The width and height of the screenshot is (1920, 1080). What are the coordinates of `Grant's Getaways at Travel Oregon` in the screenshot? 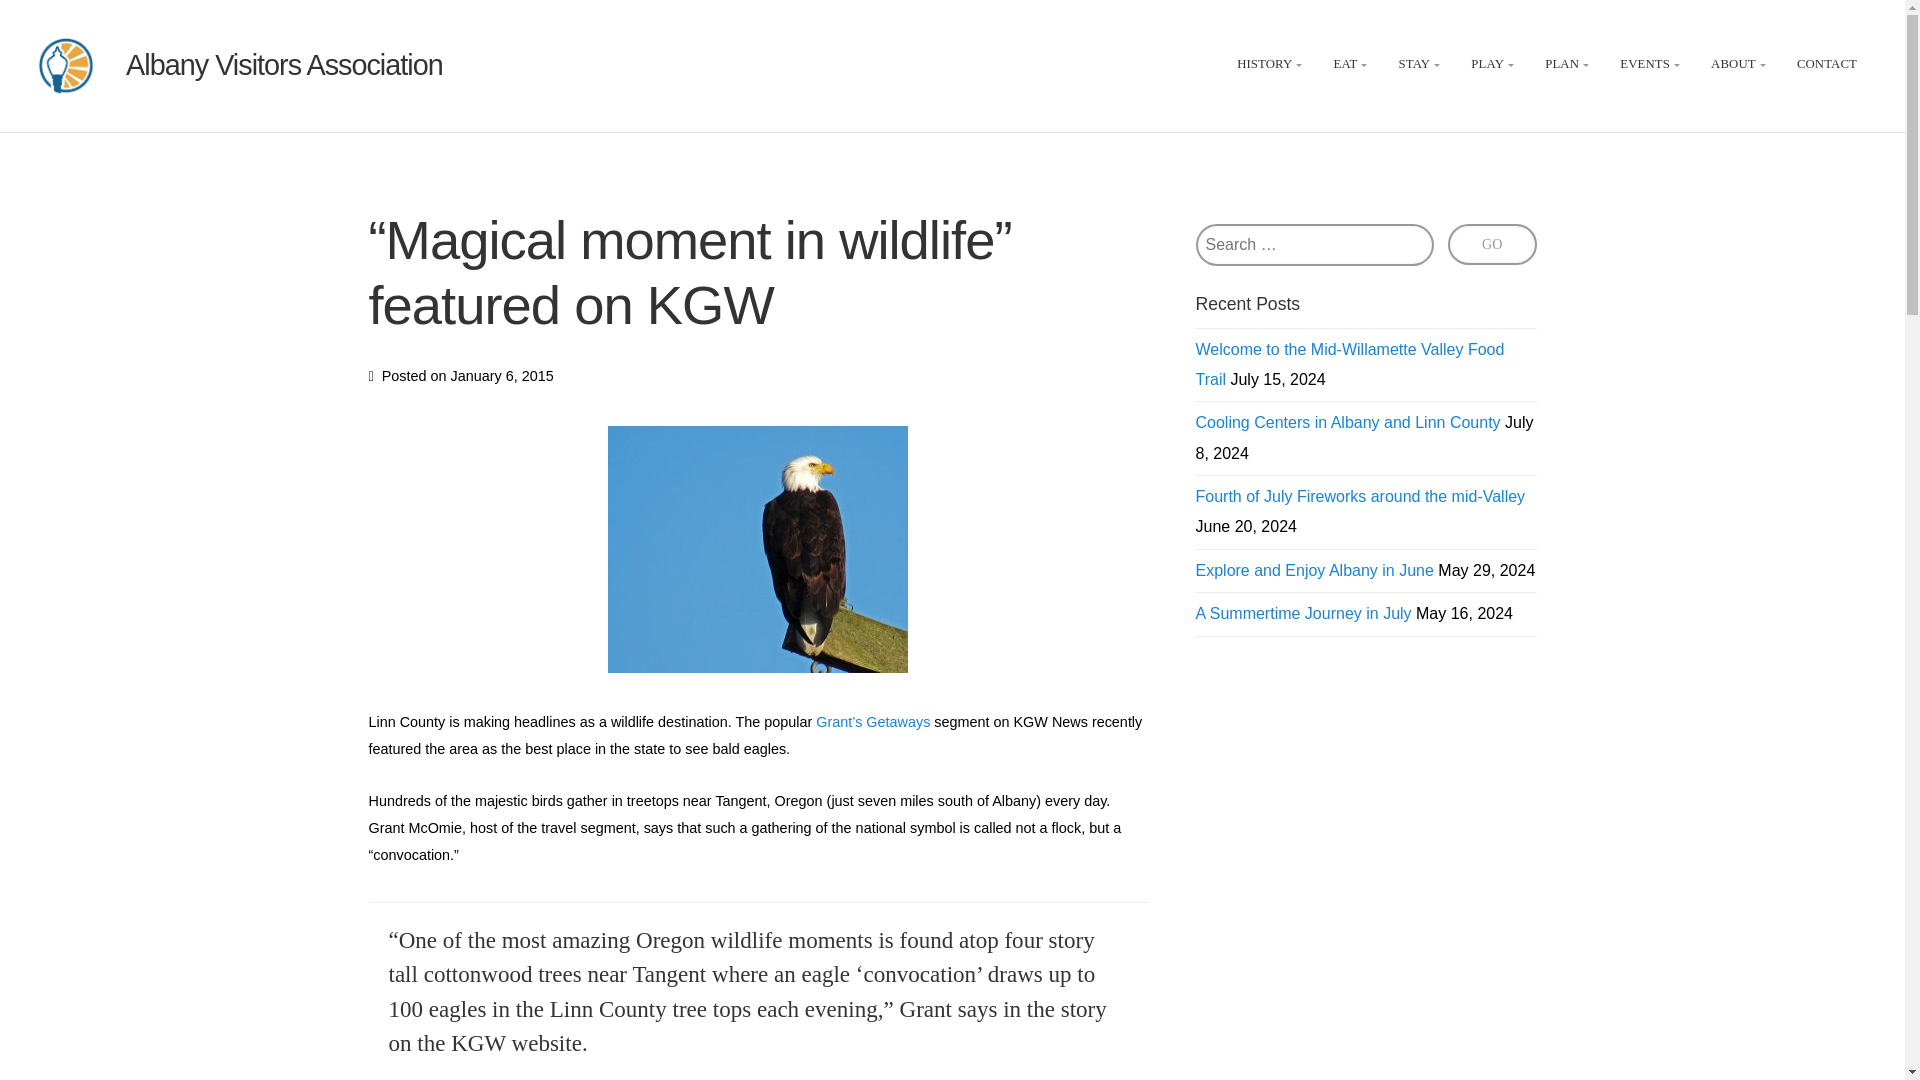 It's located at (872, 722).